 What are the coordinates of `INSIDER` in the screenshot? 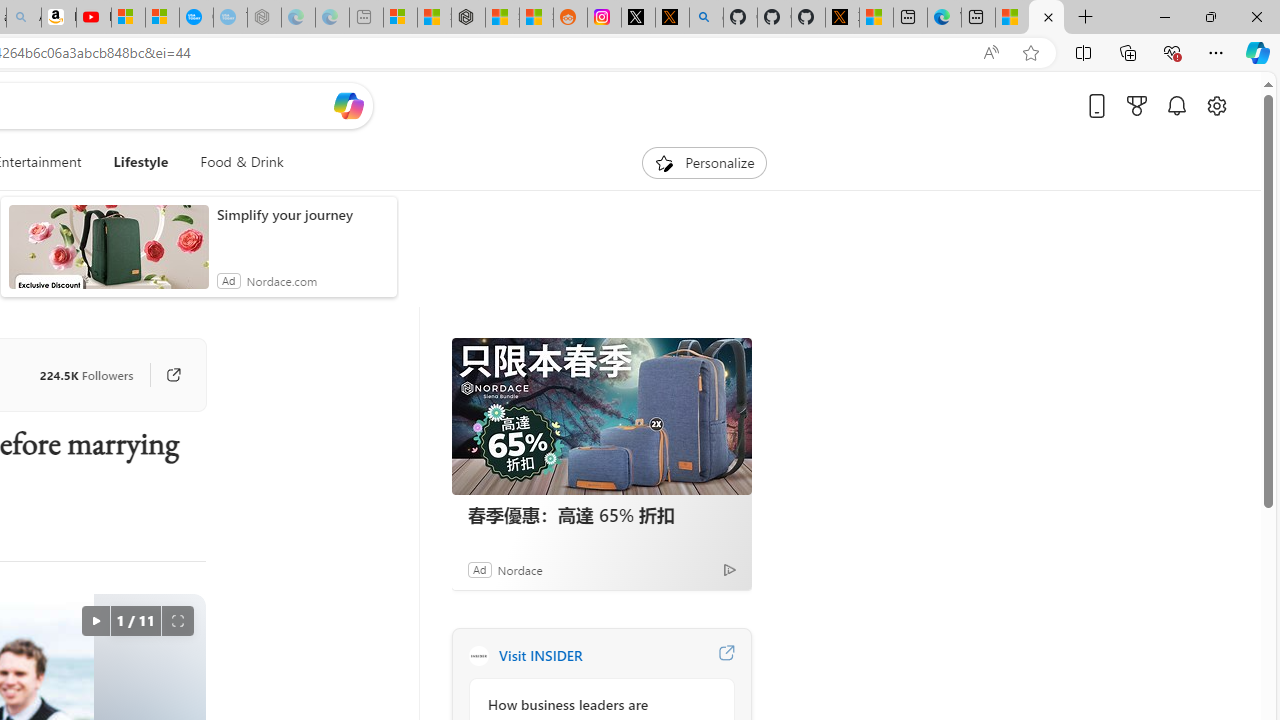 It's located at (478, 656).